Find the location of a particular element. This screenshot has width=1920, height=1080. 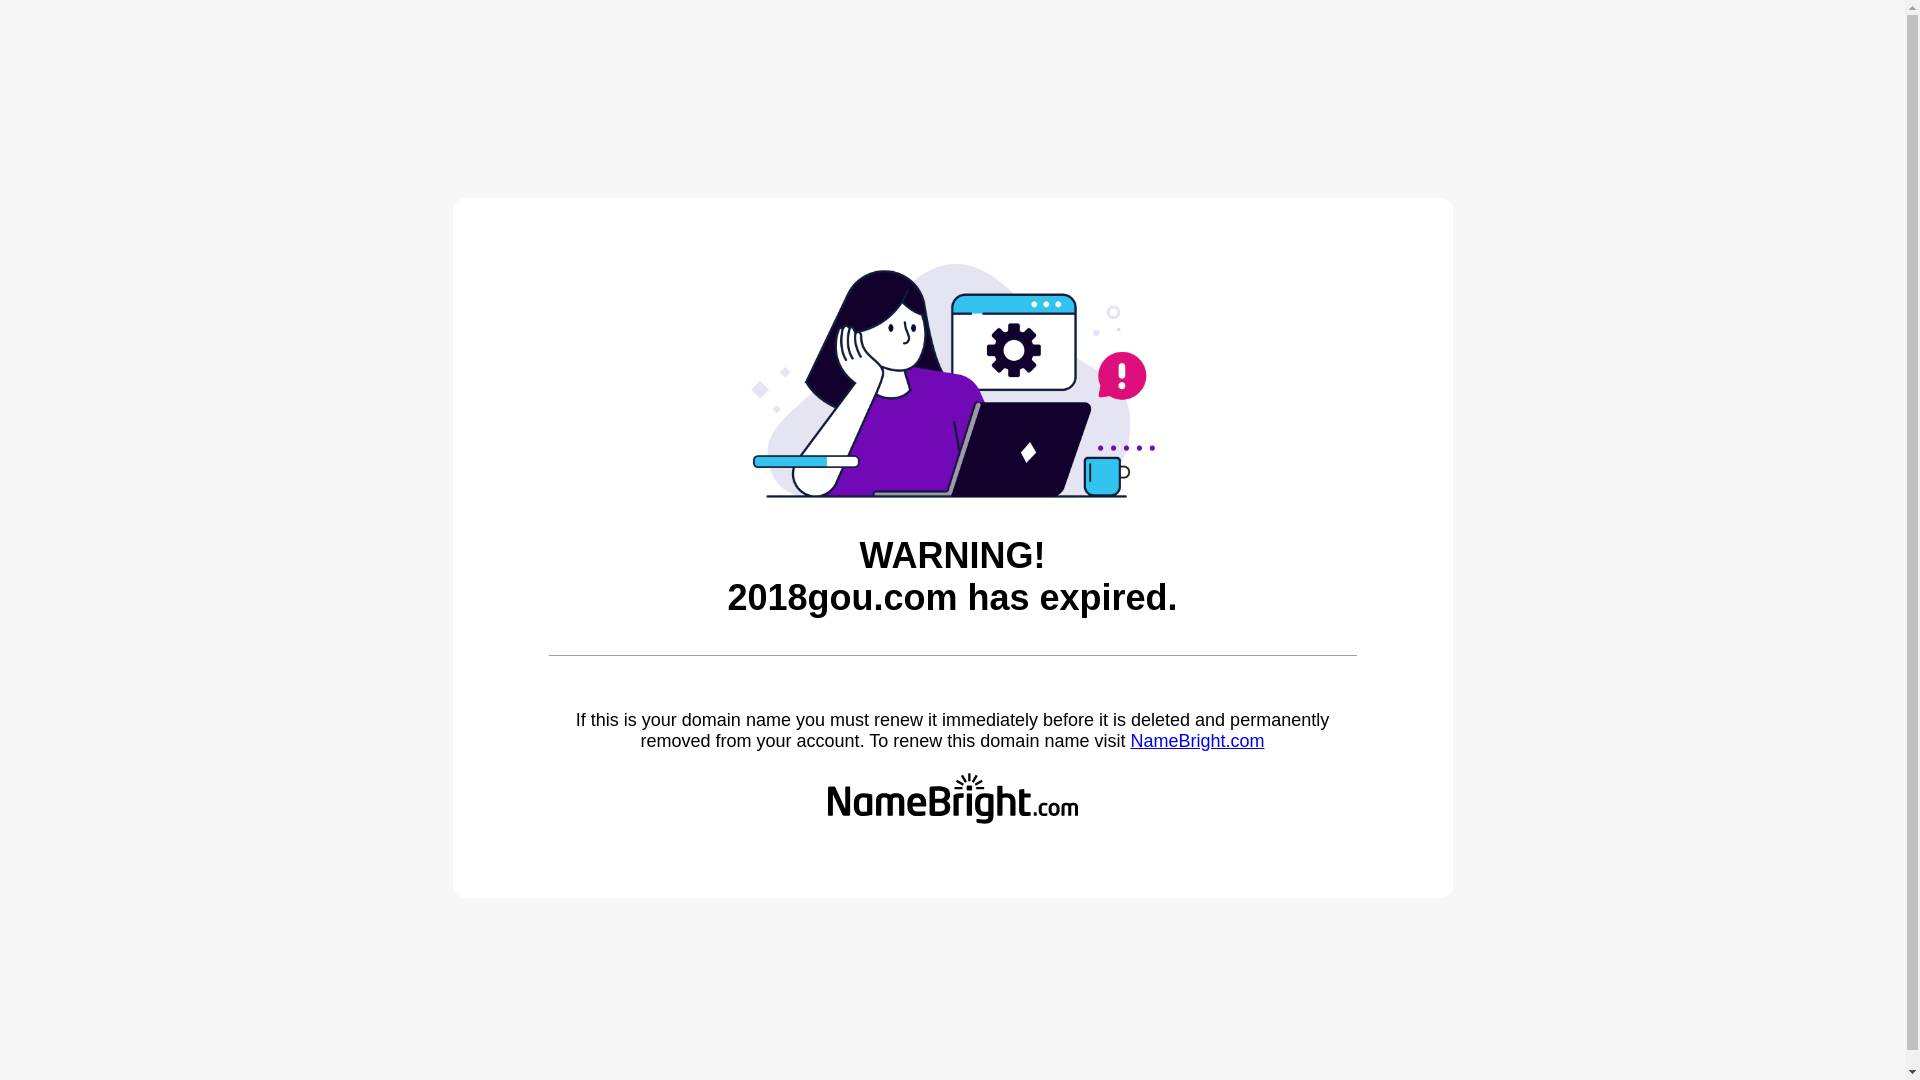

NameBright.com is located at coordinates (1197, 741).